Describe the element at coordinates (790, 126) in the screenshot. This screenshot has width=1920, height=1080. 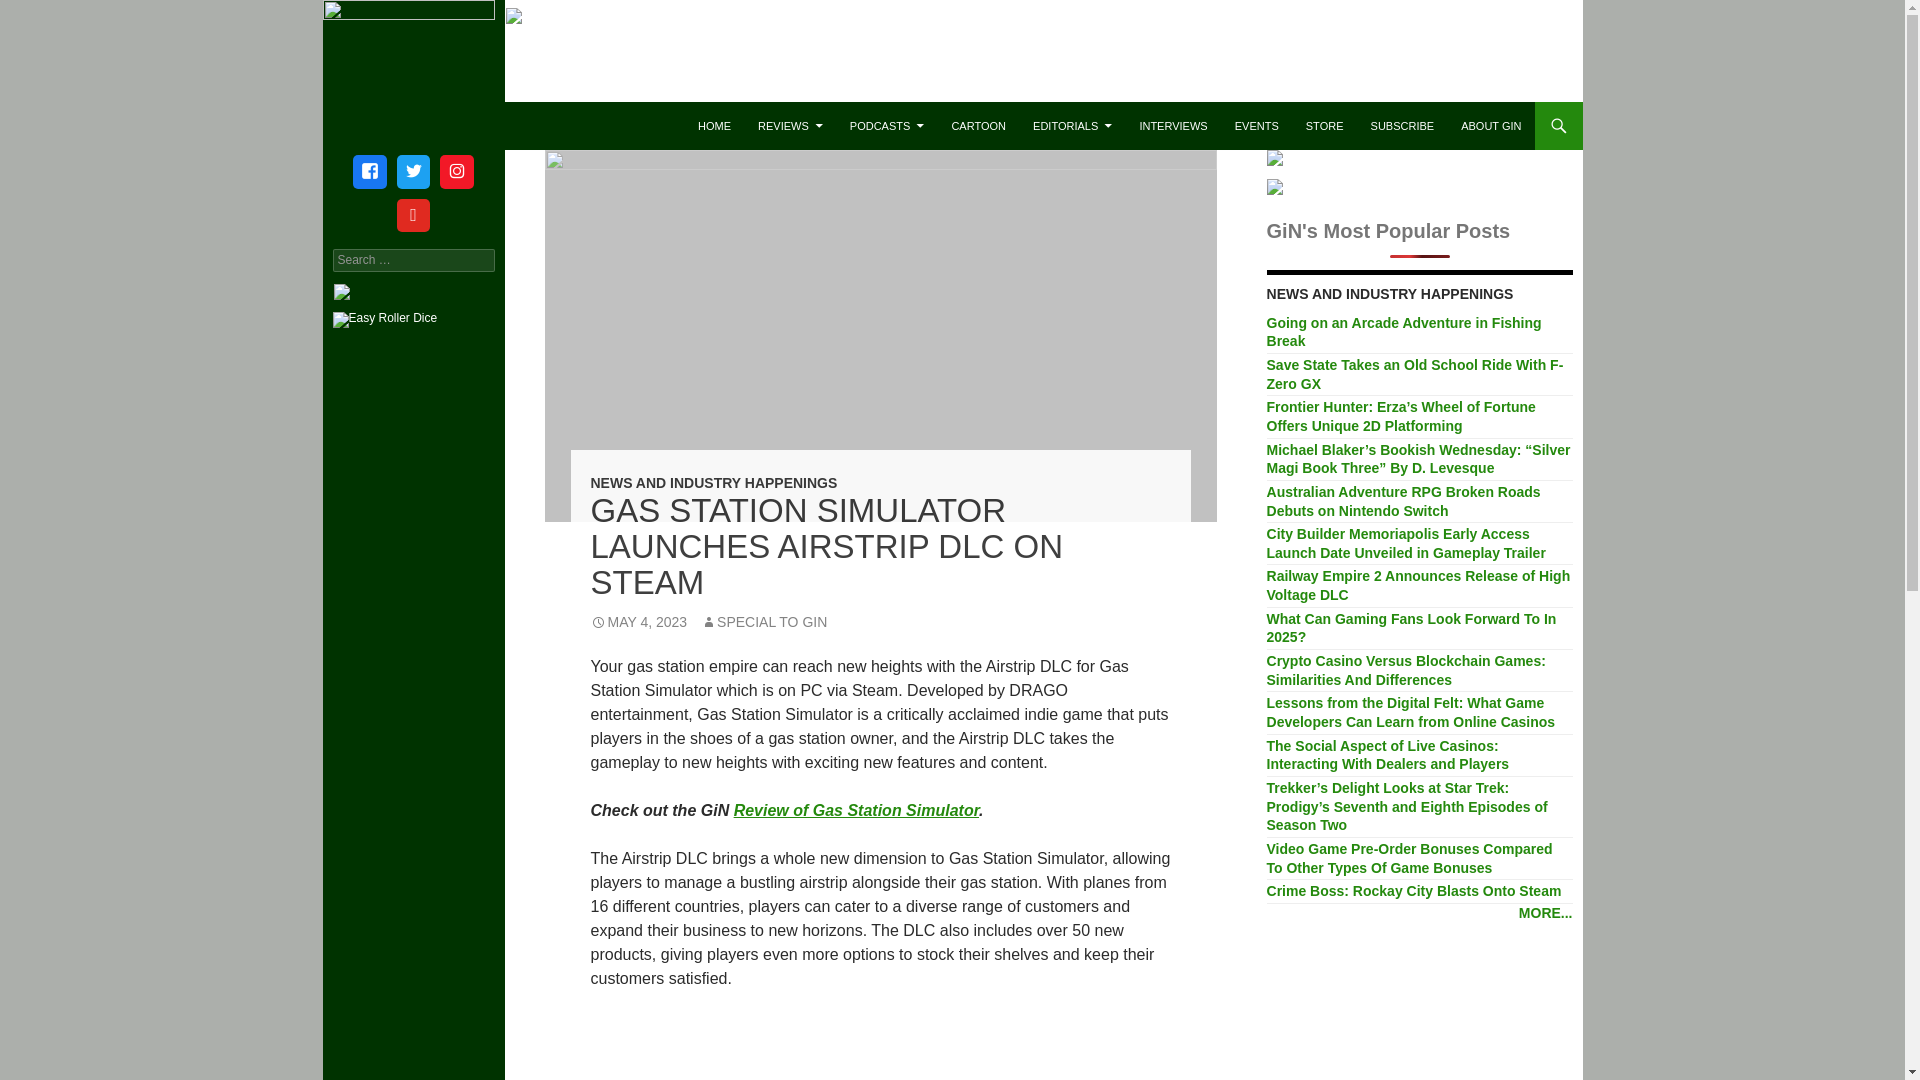
I see `REVIEWS` at that location.